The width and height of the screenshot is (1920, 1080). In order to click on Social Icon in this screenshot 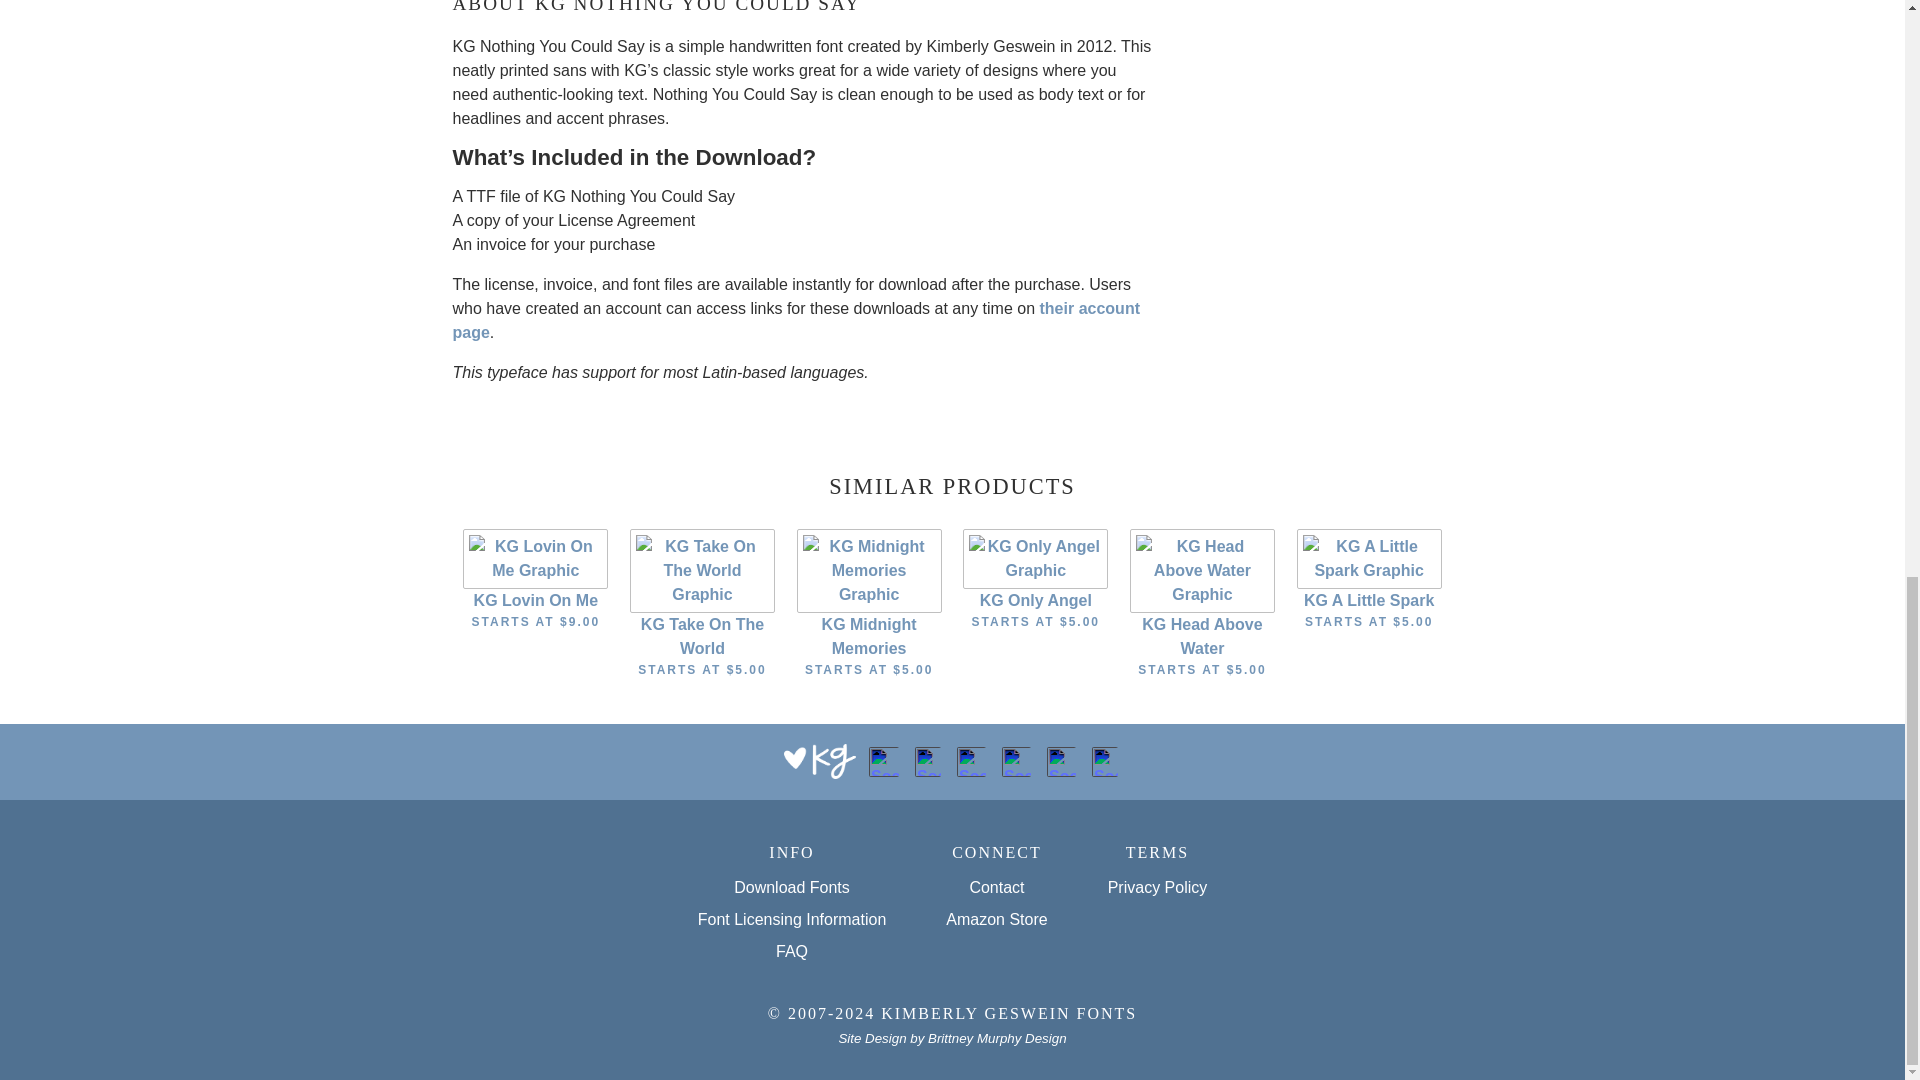, I will do `click(971, 762)`.